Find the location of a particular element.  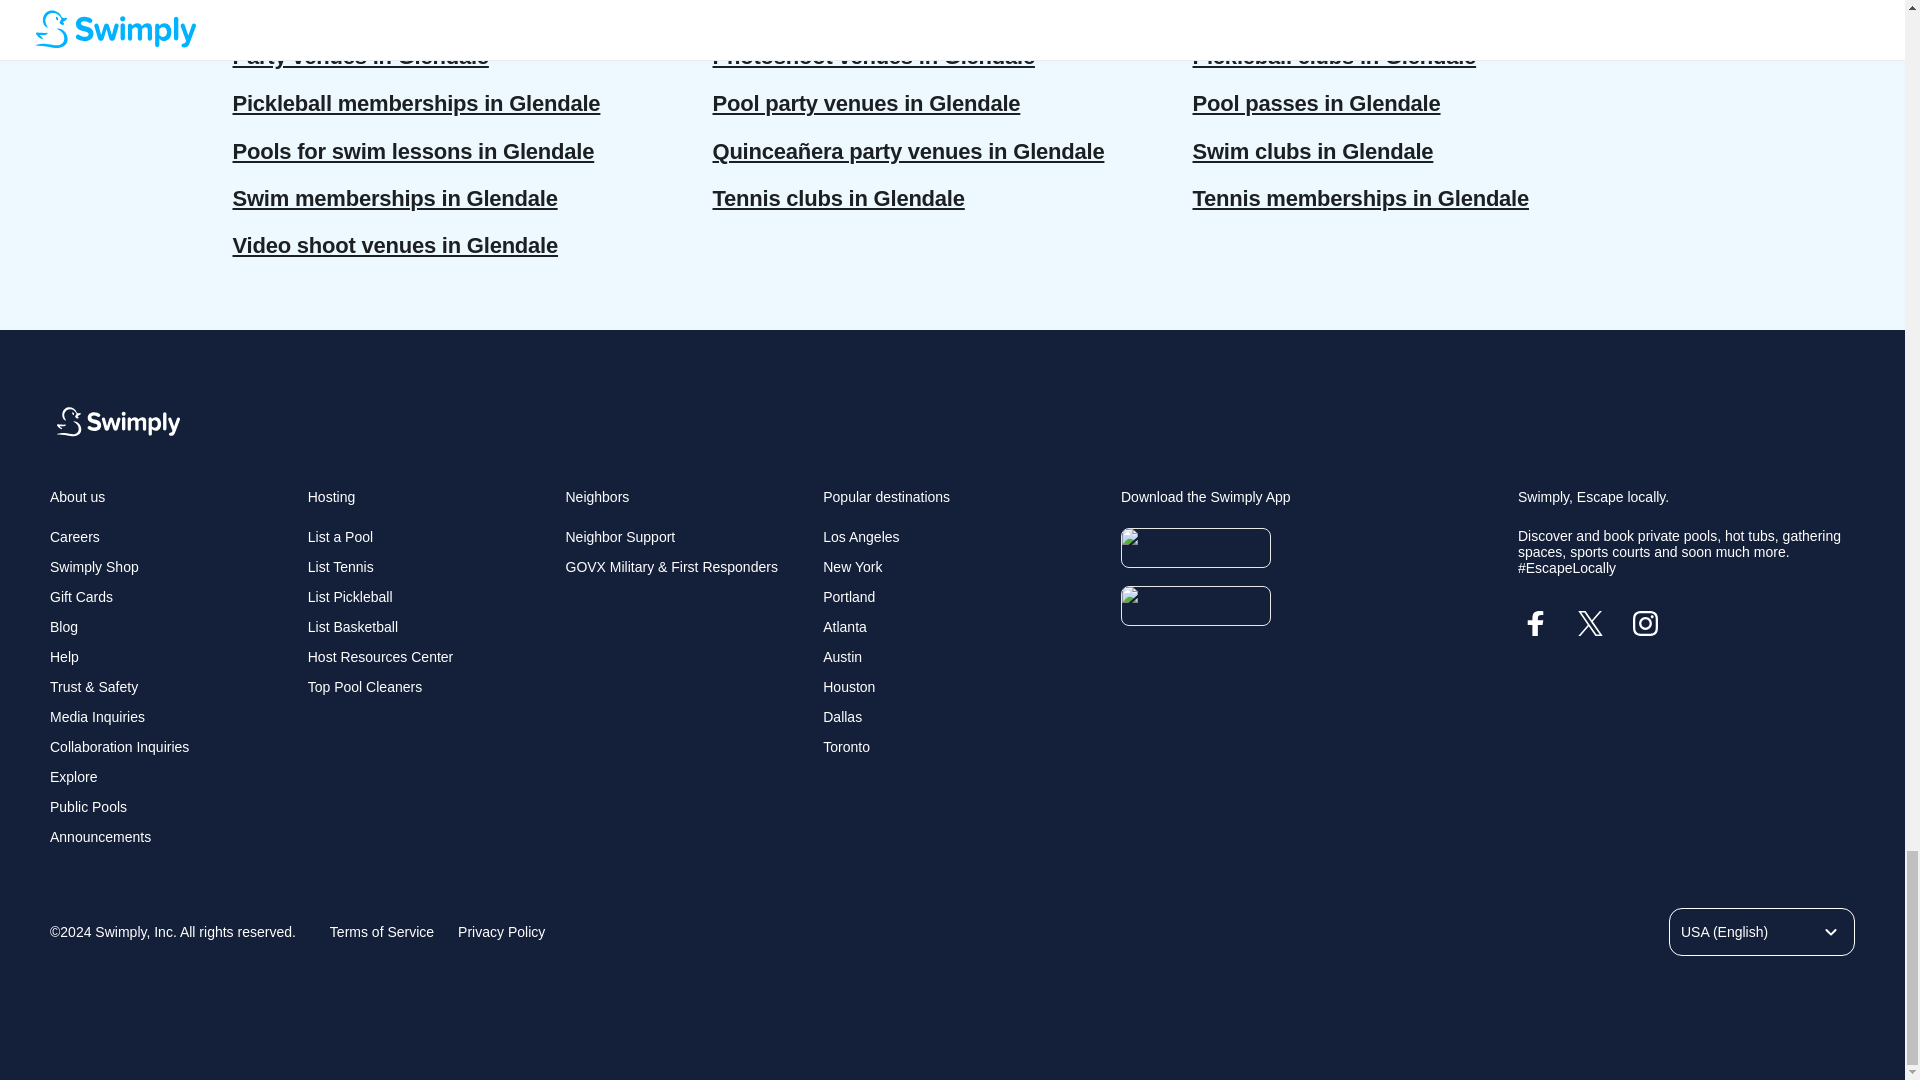

Announcements is located at coordinates (100, 836).